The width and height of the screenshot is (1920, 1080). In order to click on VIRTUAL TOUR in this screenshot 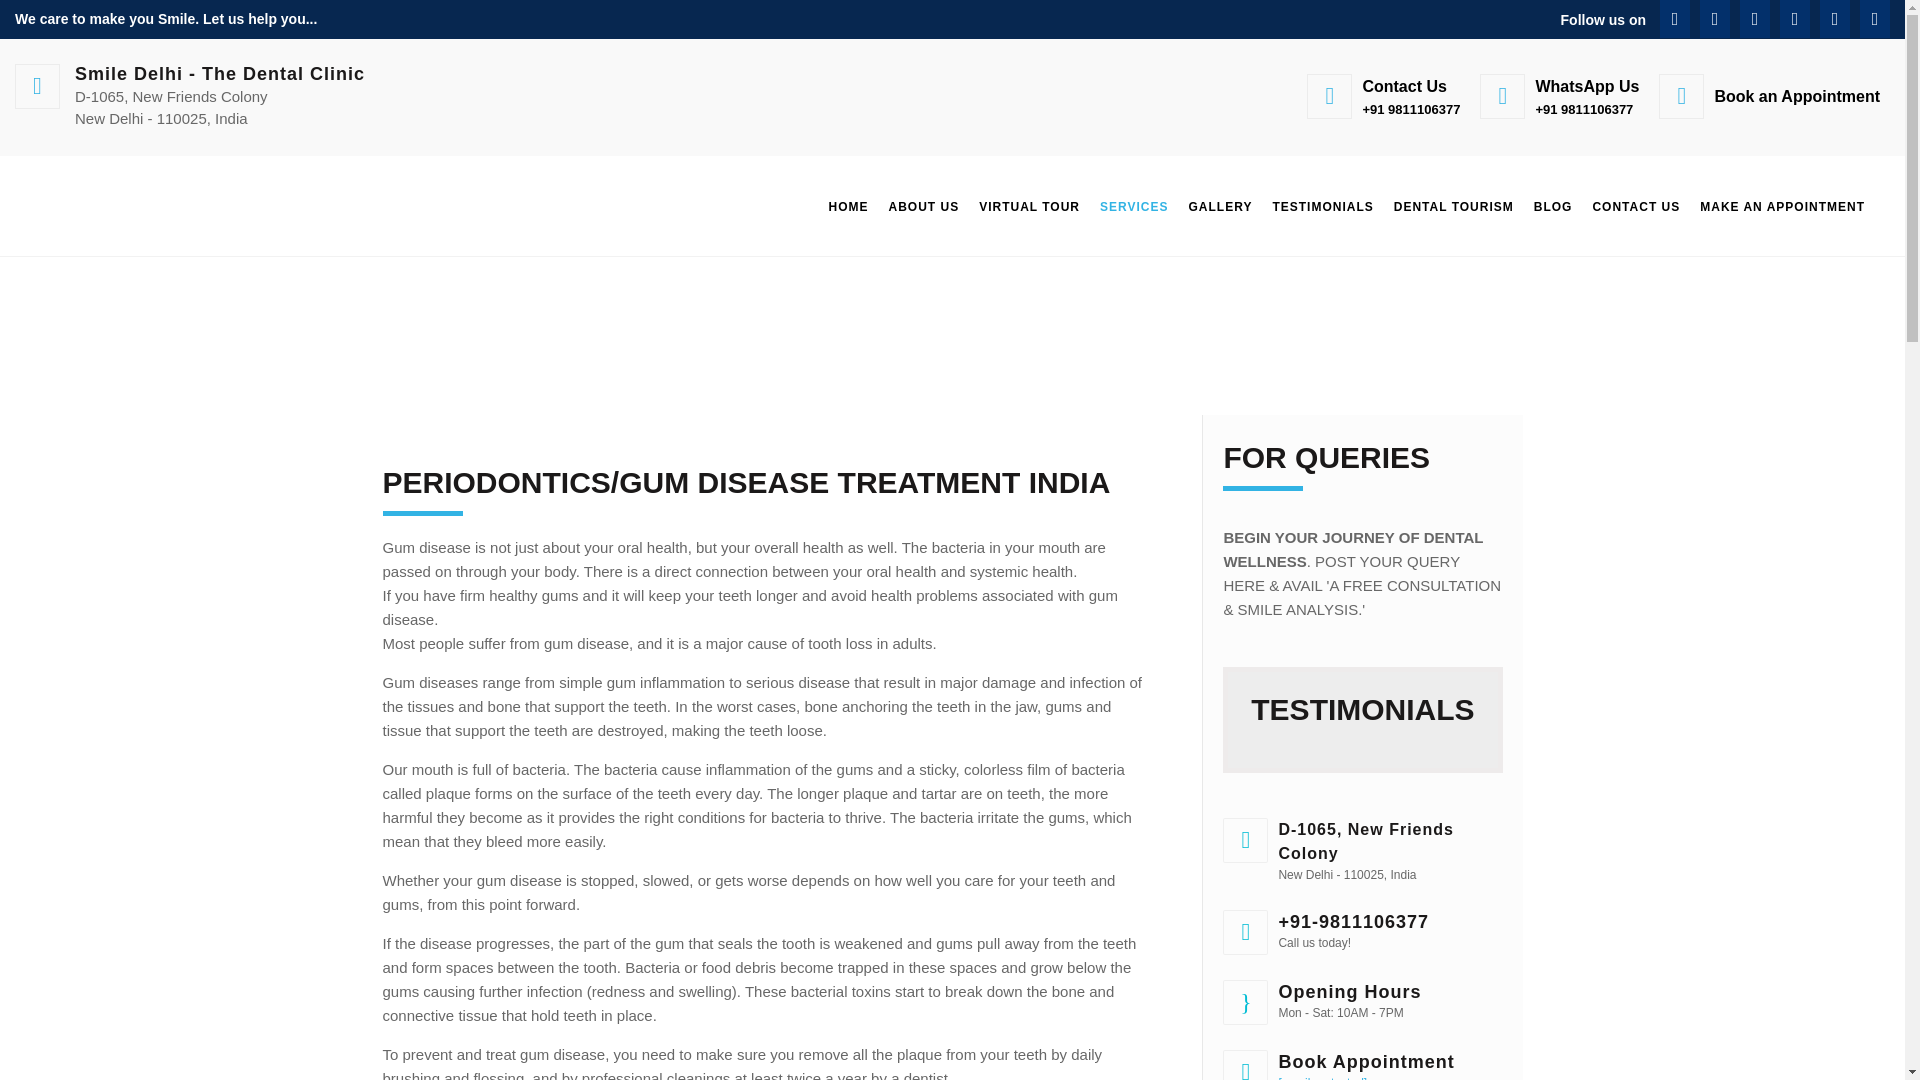, I will do `click(1030, 206)`.